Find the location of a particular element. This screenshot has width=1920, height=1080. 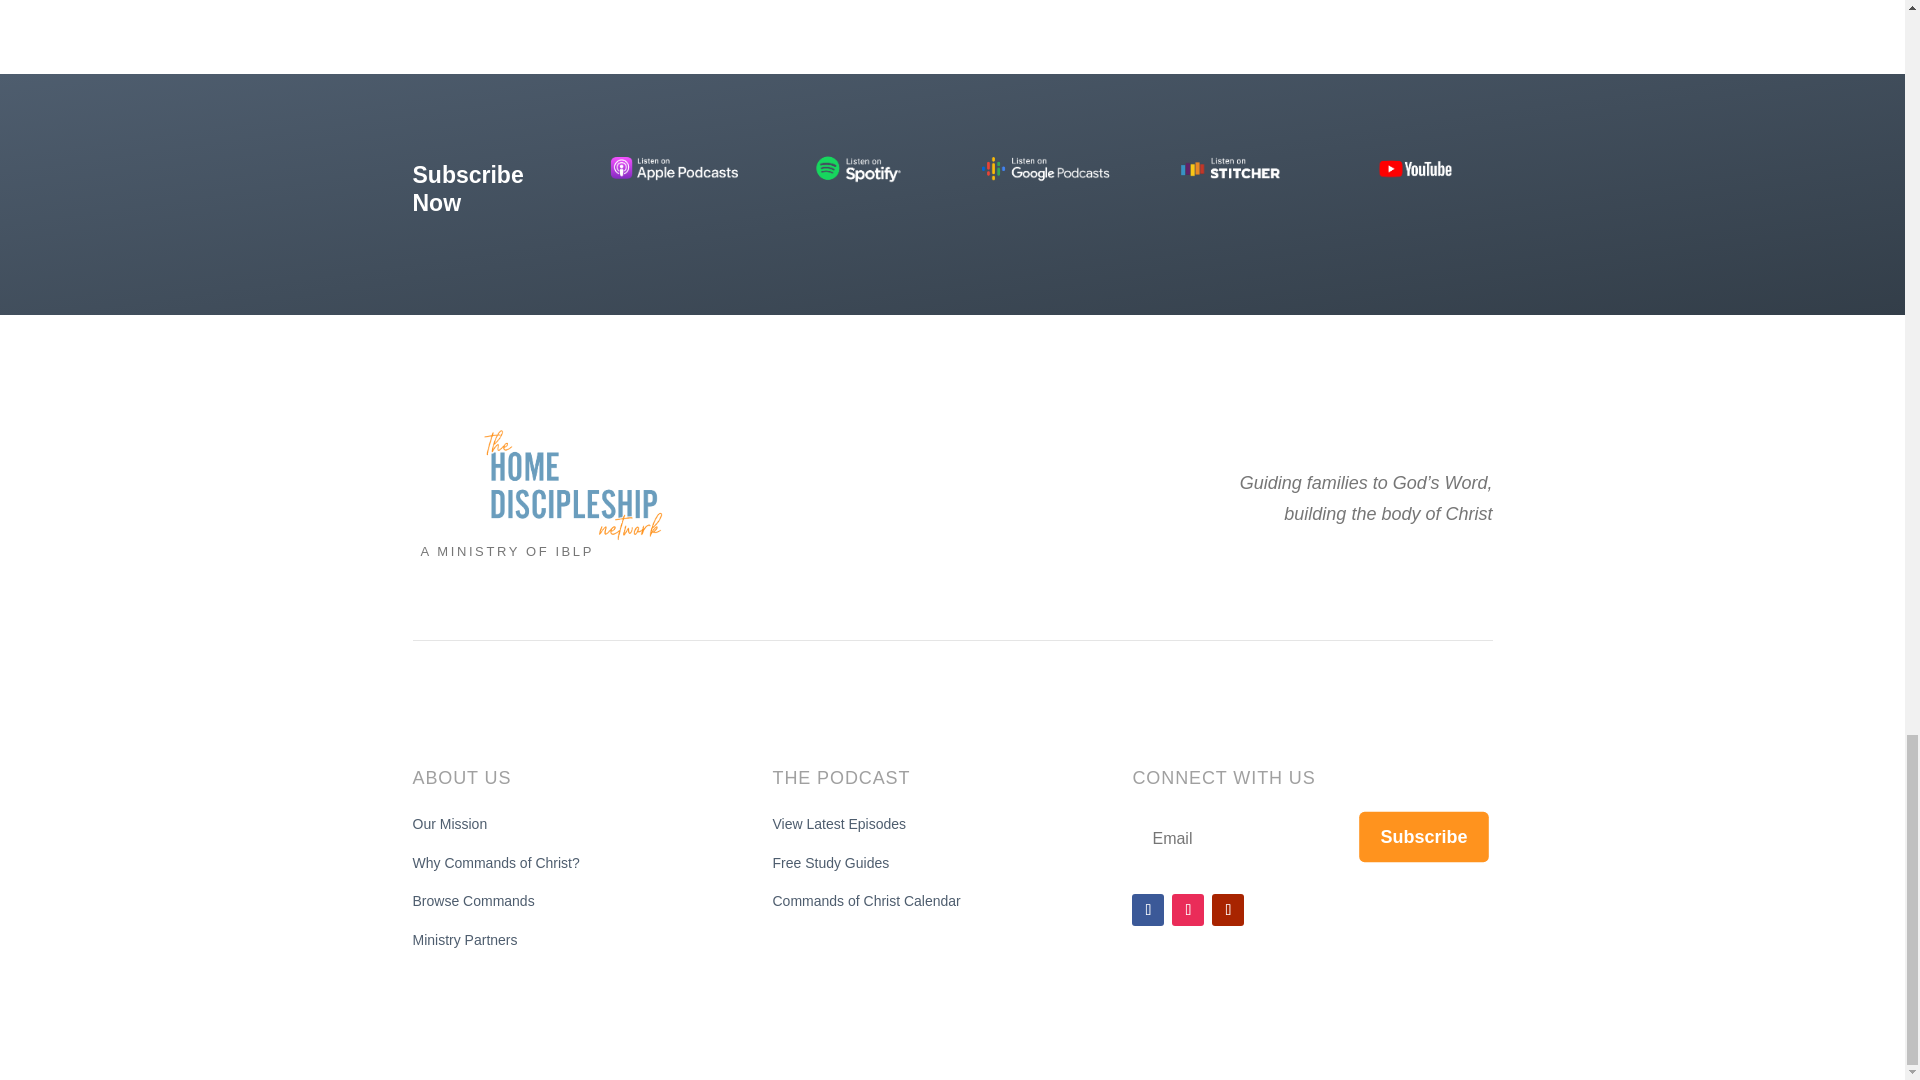

spotify-badge-750 is located at coordinates (860, 168).